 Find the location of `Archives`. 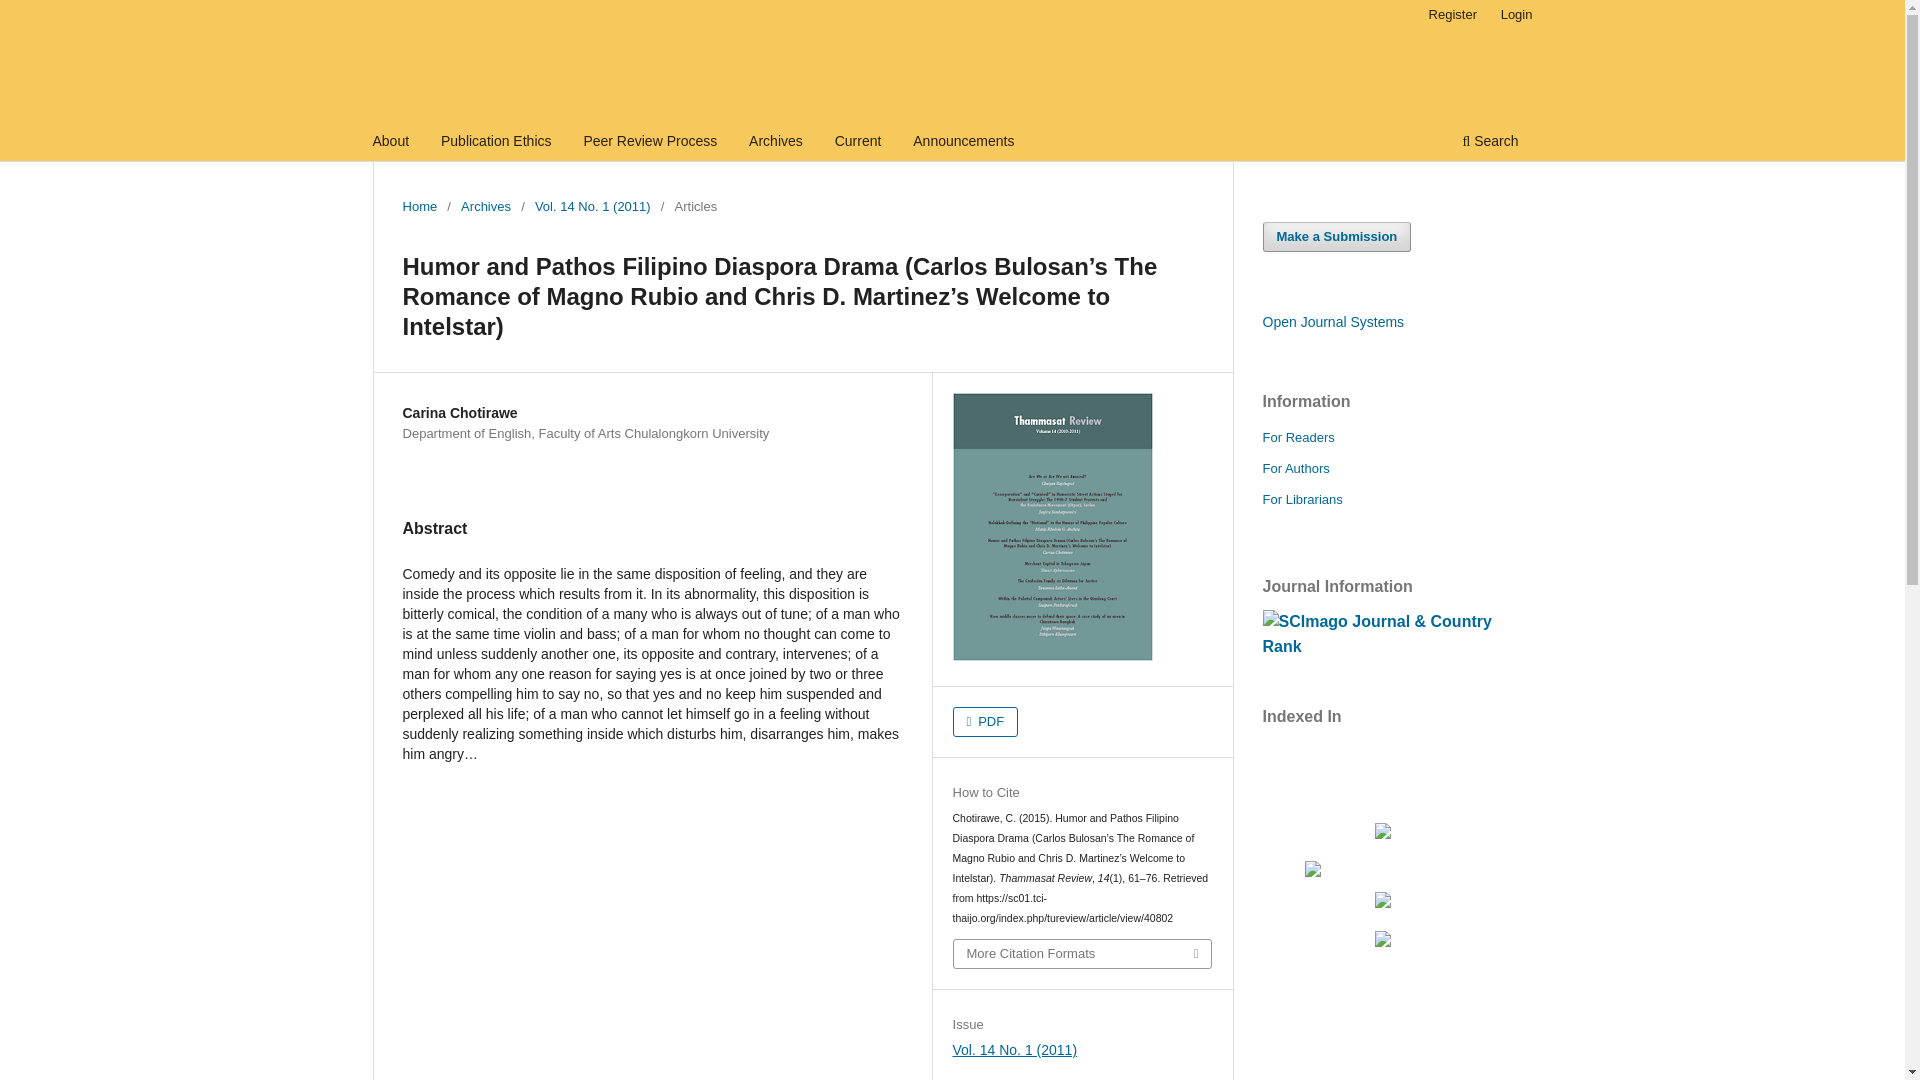

Archives is located at coordinates (485, 206).